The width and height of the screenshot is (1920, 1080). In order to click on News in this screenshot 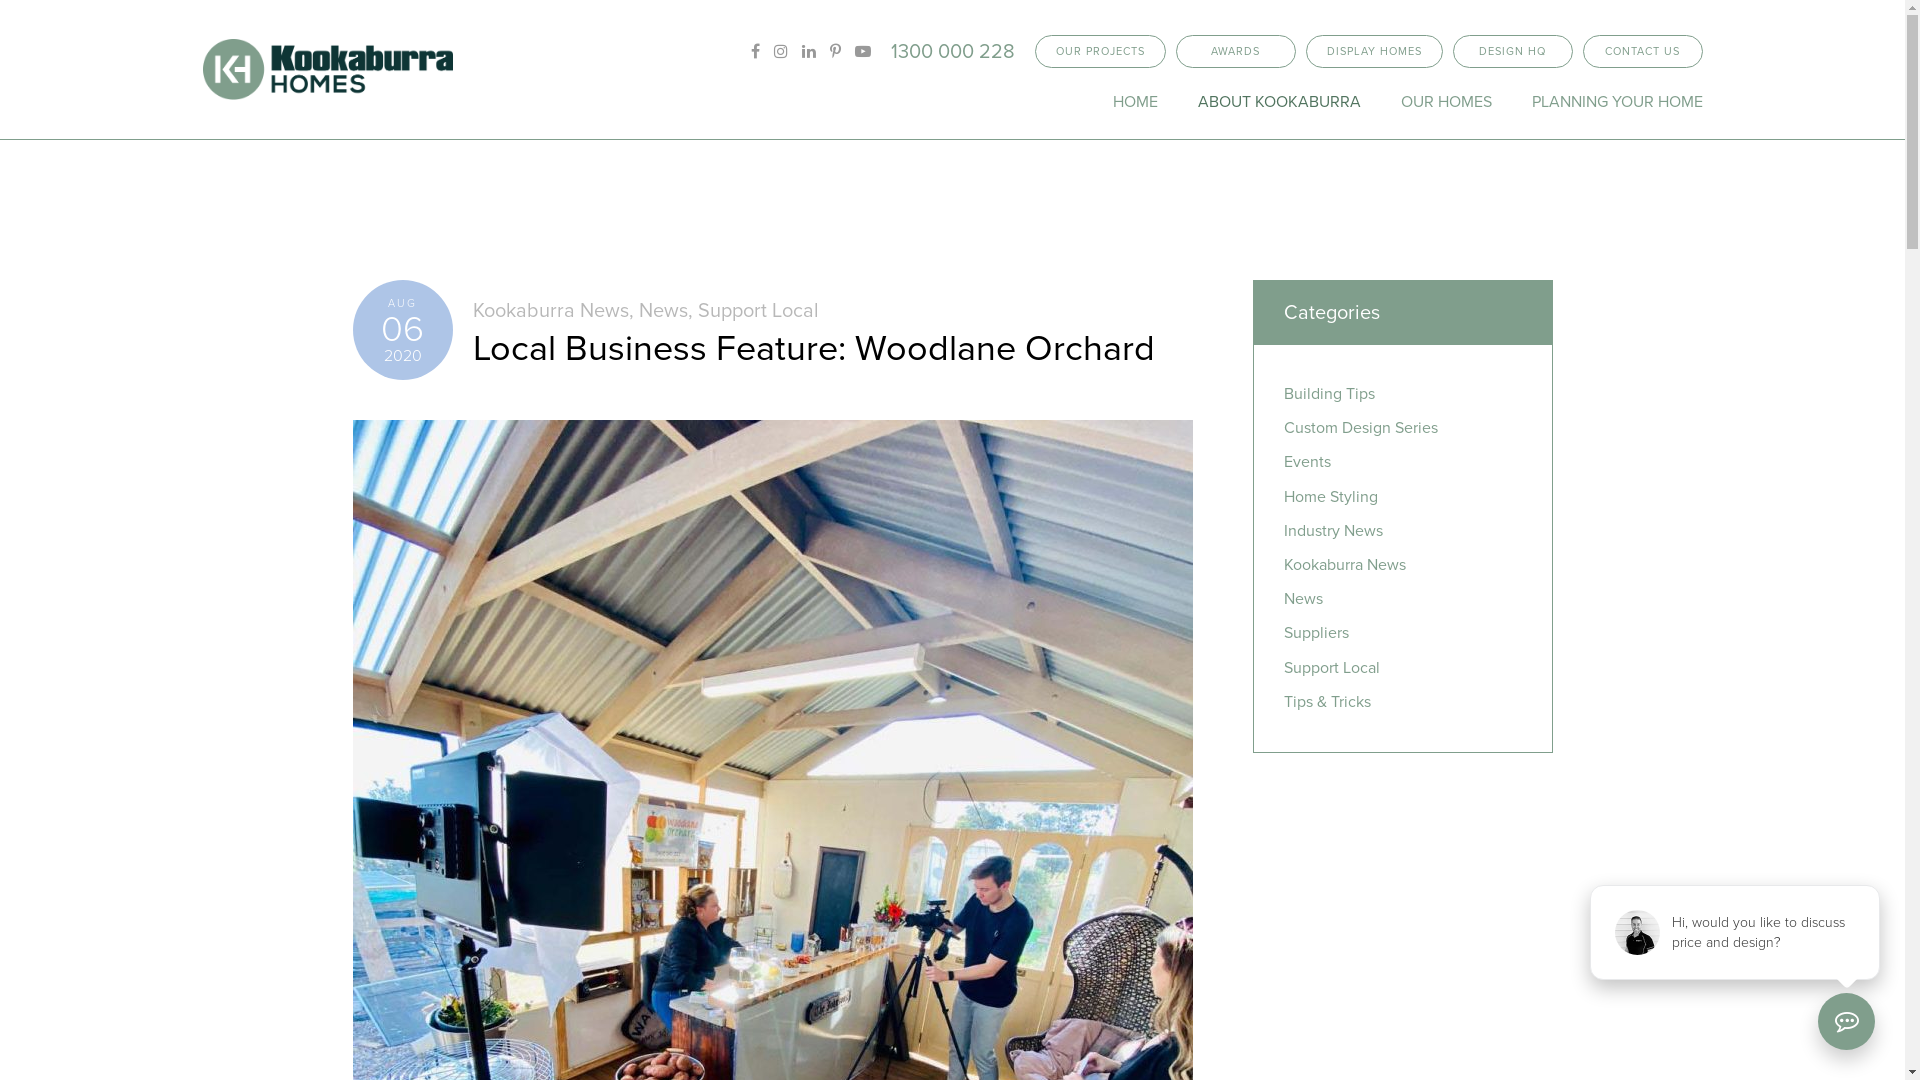, I will do `click(662, 311)`.